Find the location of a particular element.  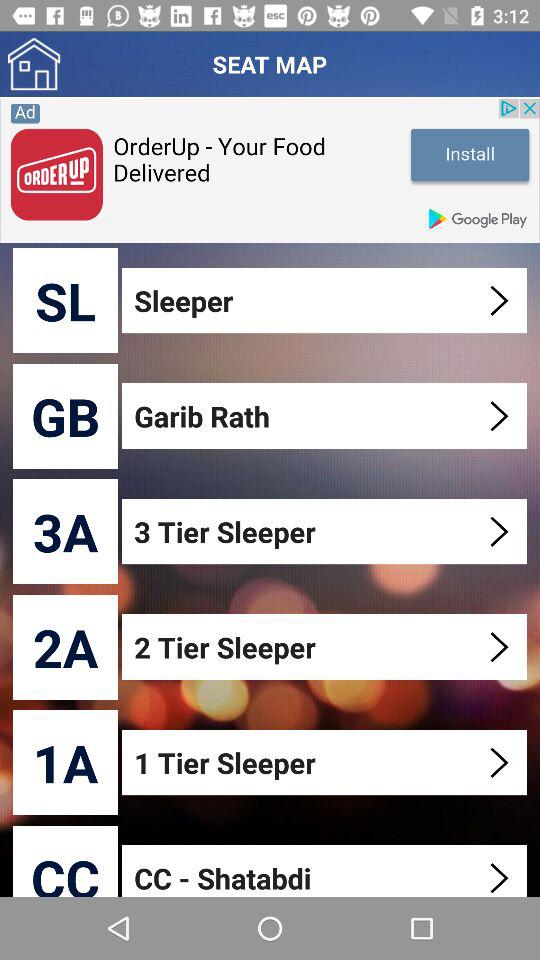

swipe to sl icon is located at coordinates (66, 300).